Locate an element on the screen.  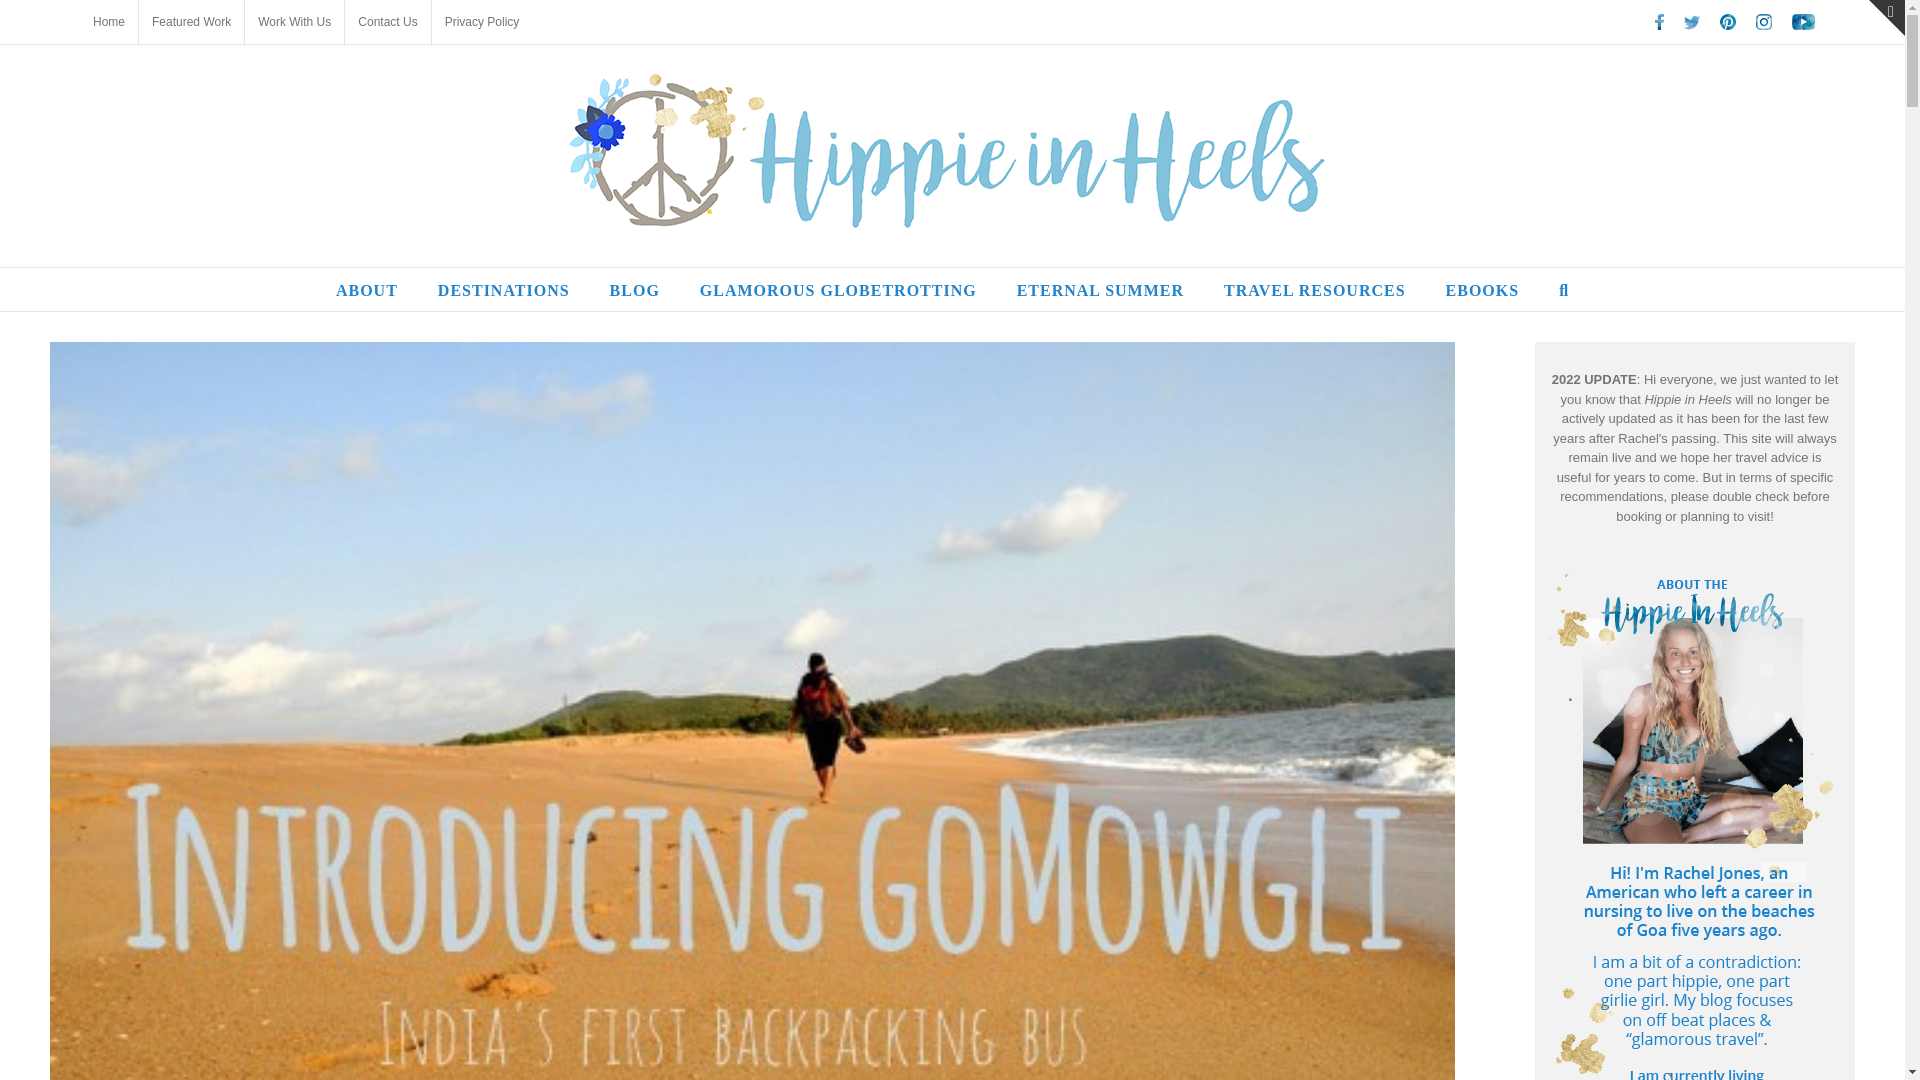
Privacy Policy is located at coordinates (482, 22).